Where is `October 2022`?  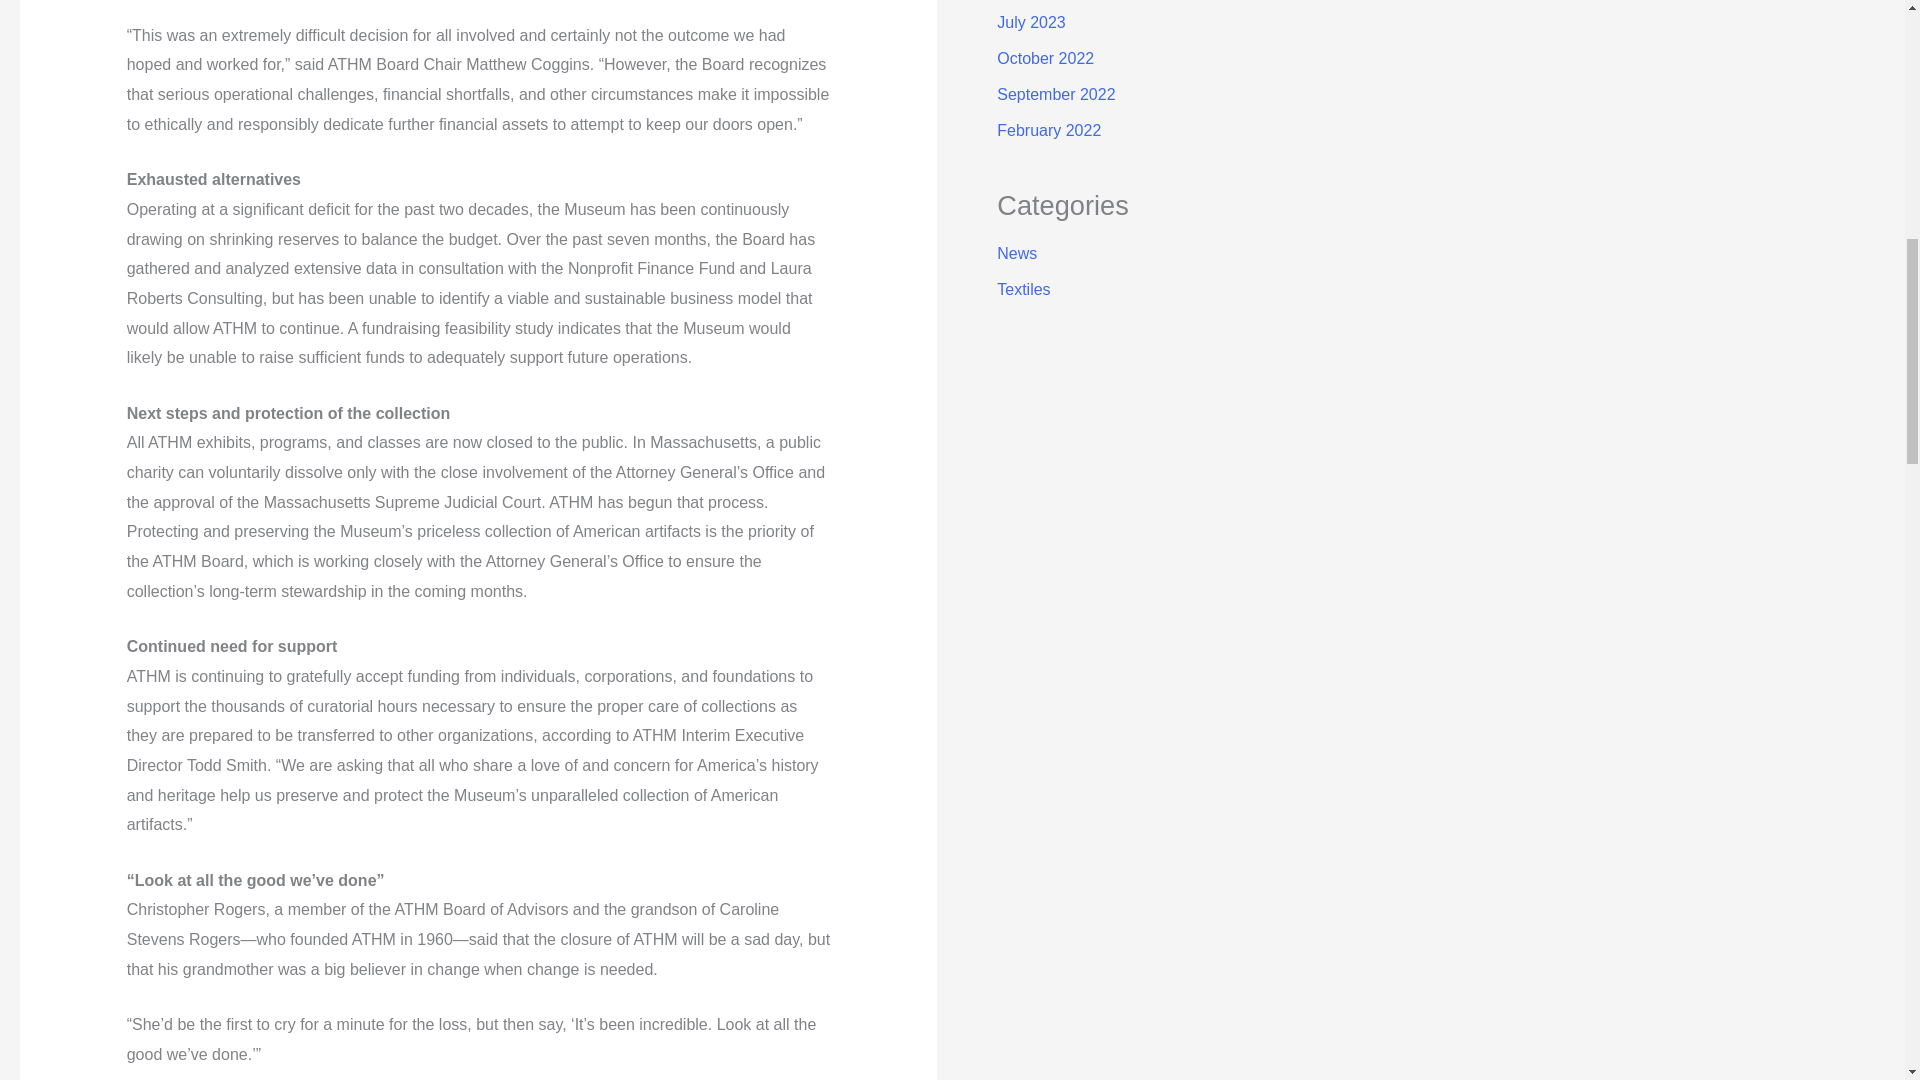 October 2022 is located at coordinates (1045, 58).